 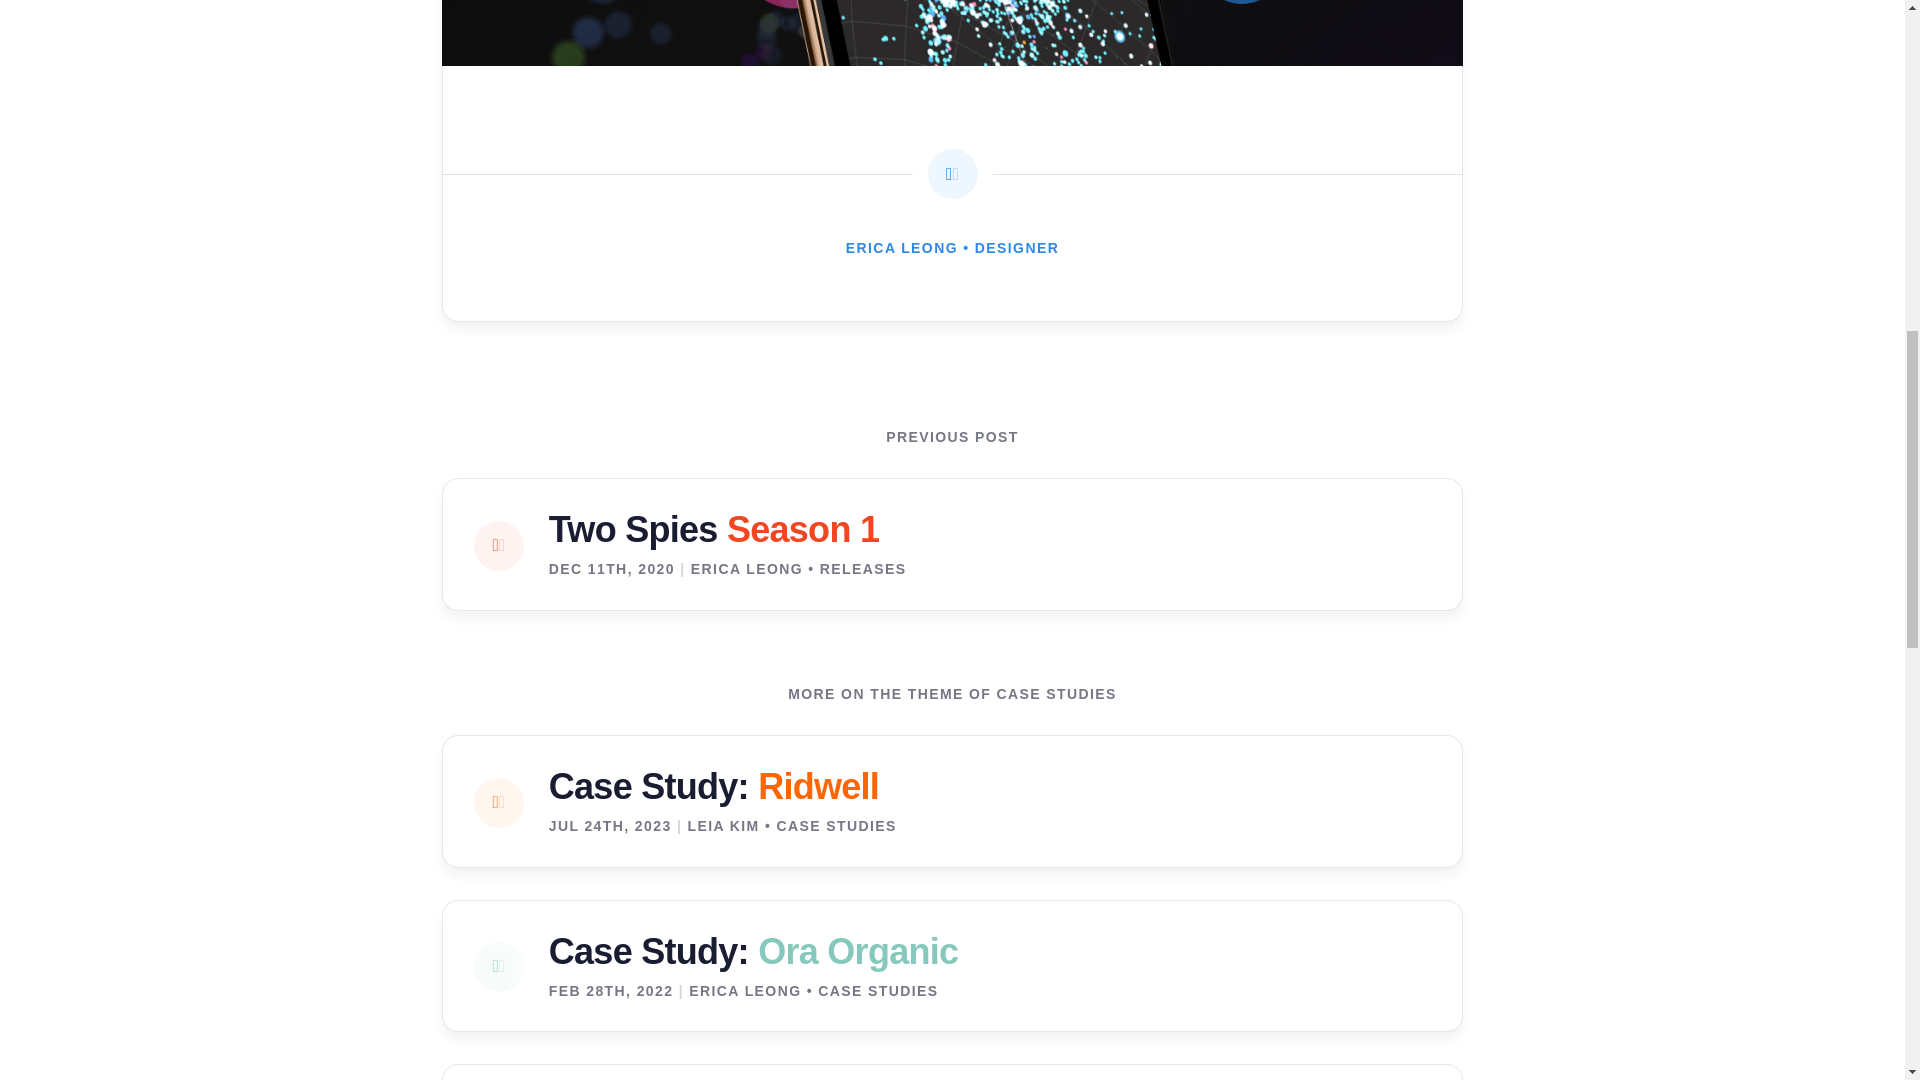 I want to click on Case Study: Ridwell, so click(x=714, y=786).